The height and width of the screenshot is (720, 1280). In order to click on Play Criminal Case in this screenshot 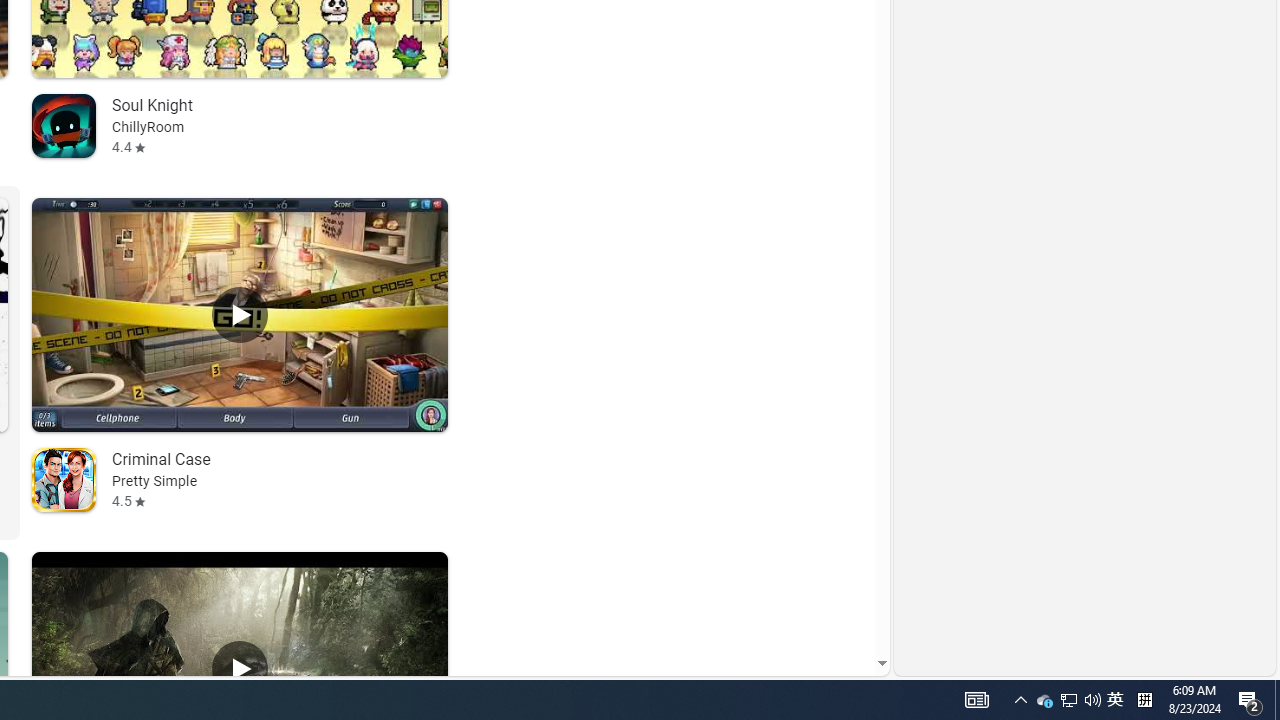, I will do `click(240, 315)`.